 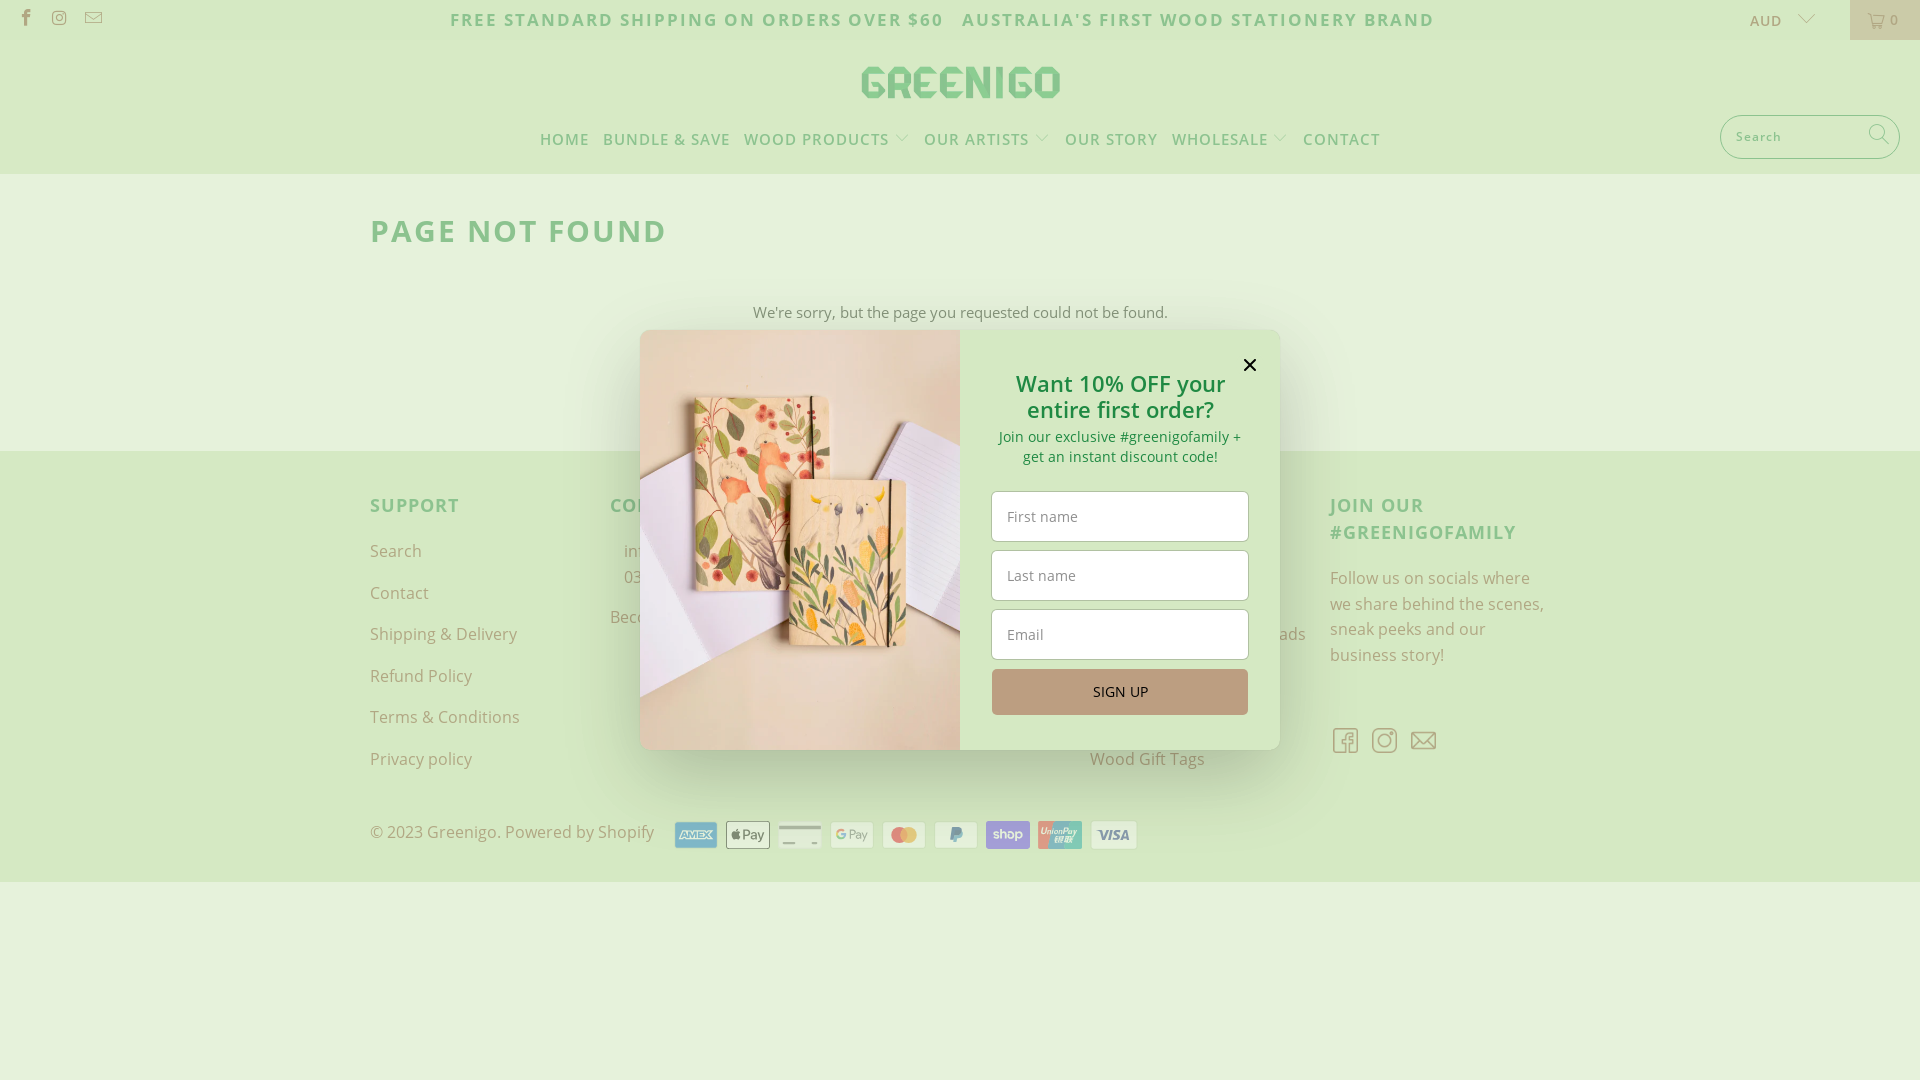 What do you see at coordinates (421, 758) in the screenshot?
I see `Privacy policy` at bounding box center [421, 758].